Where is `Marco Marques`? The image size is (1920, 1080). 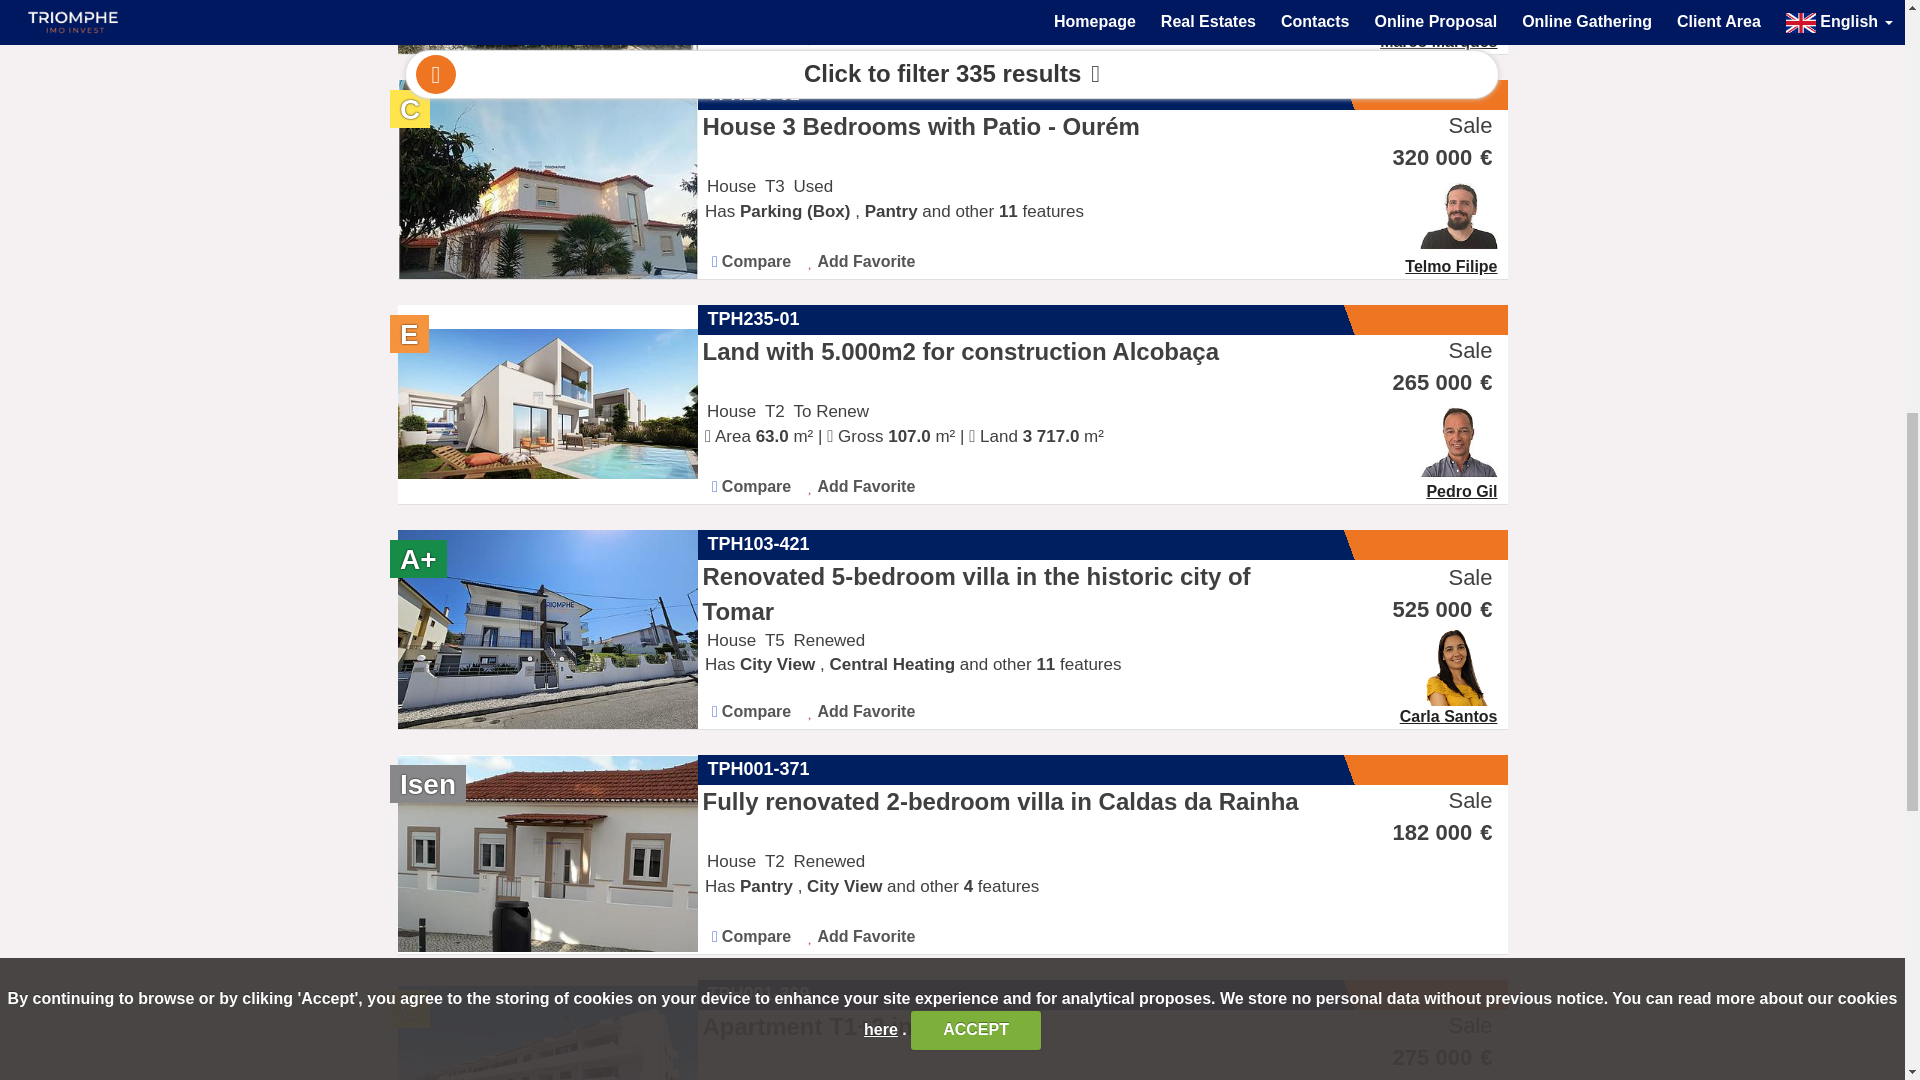
Marco Marques is located at coordinates (1444, 24).